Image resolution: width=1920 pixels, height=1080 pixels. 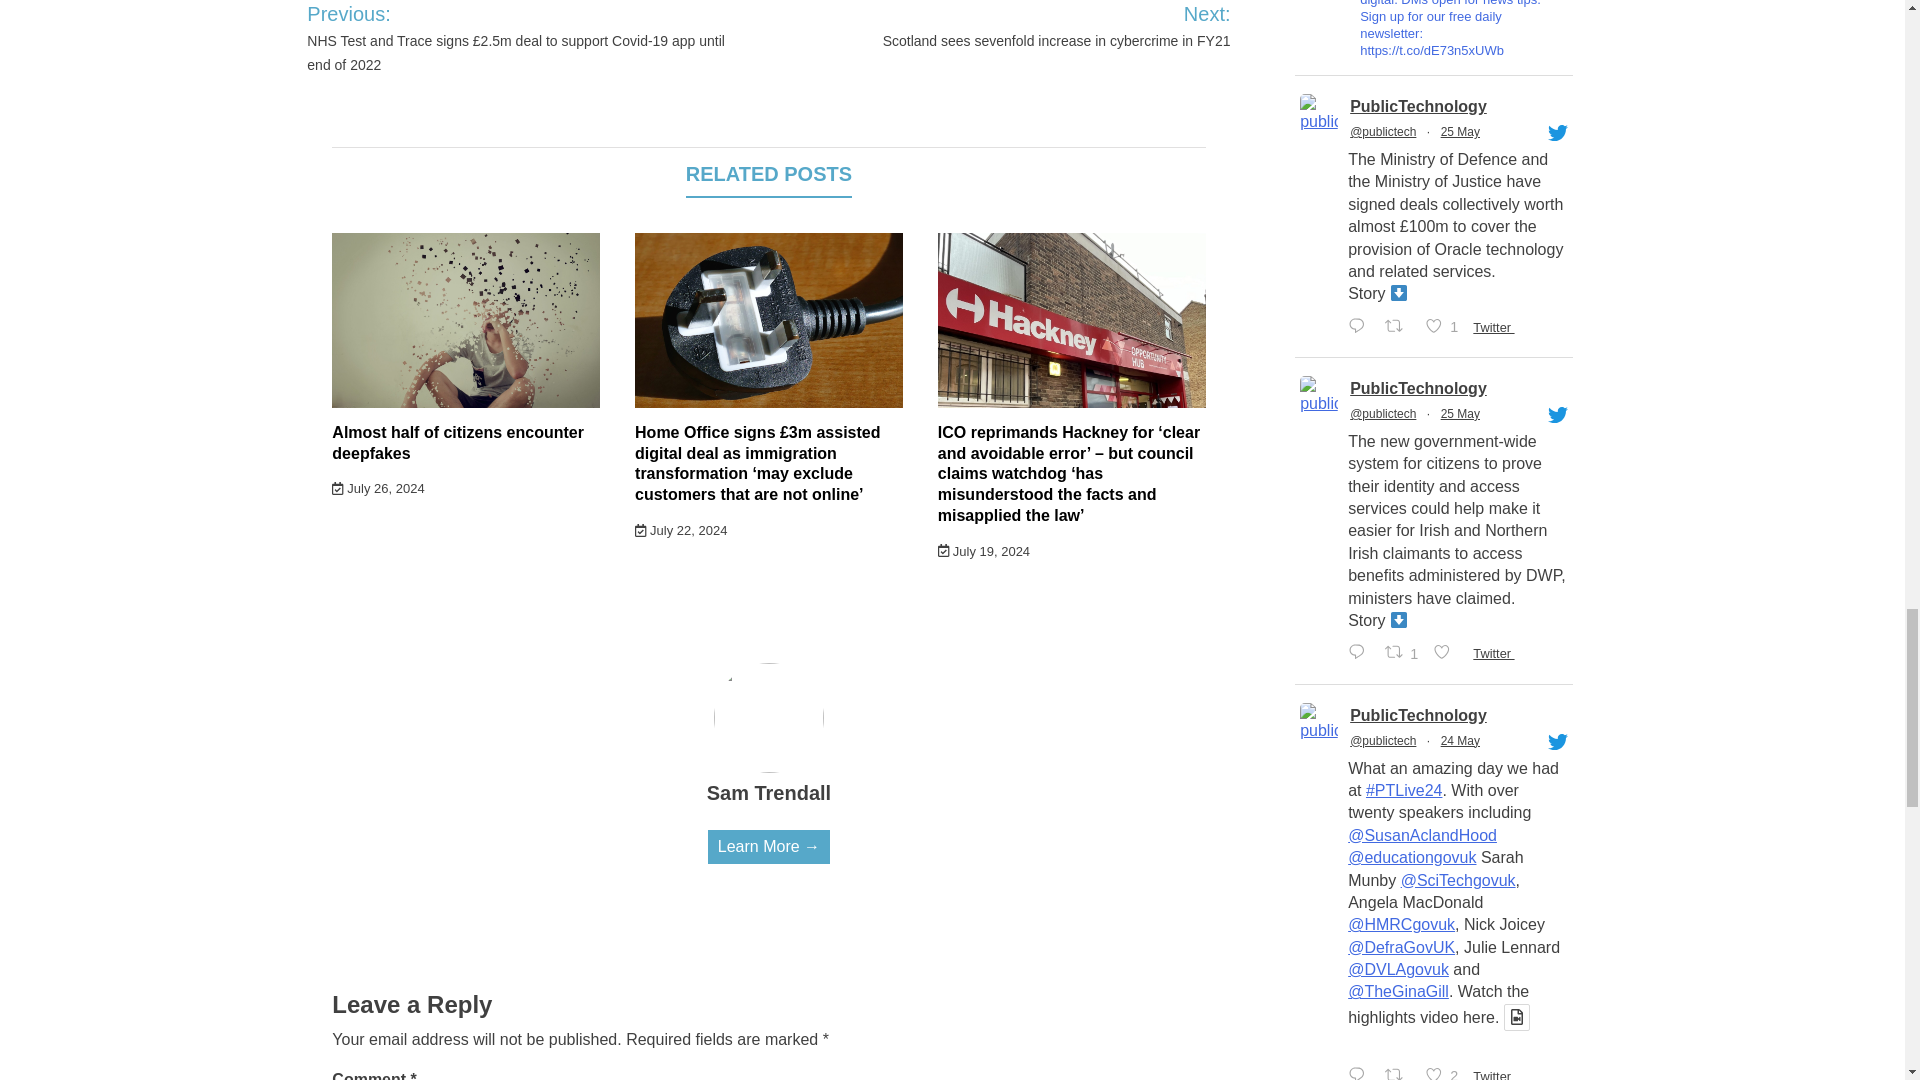 What do you see at coordinates (378, 488) in the screenshot?
I see `July 26, 2024` at bounding box center [378, 488].